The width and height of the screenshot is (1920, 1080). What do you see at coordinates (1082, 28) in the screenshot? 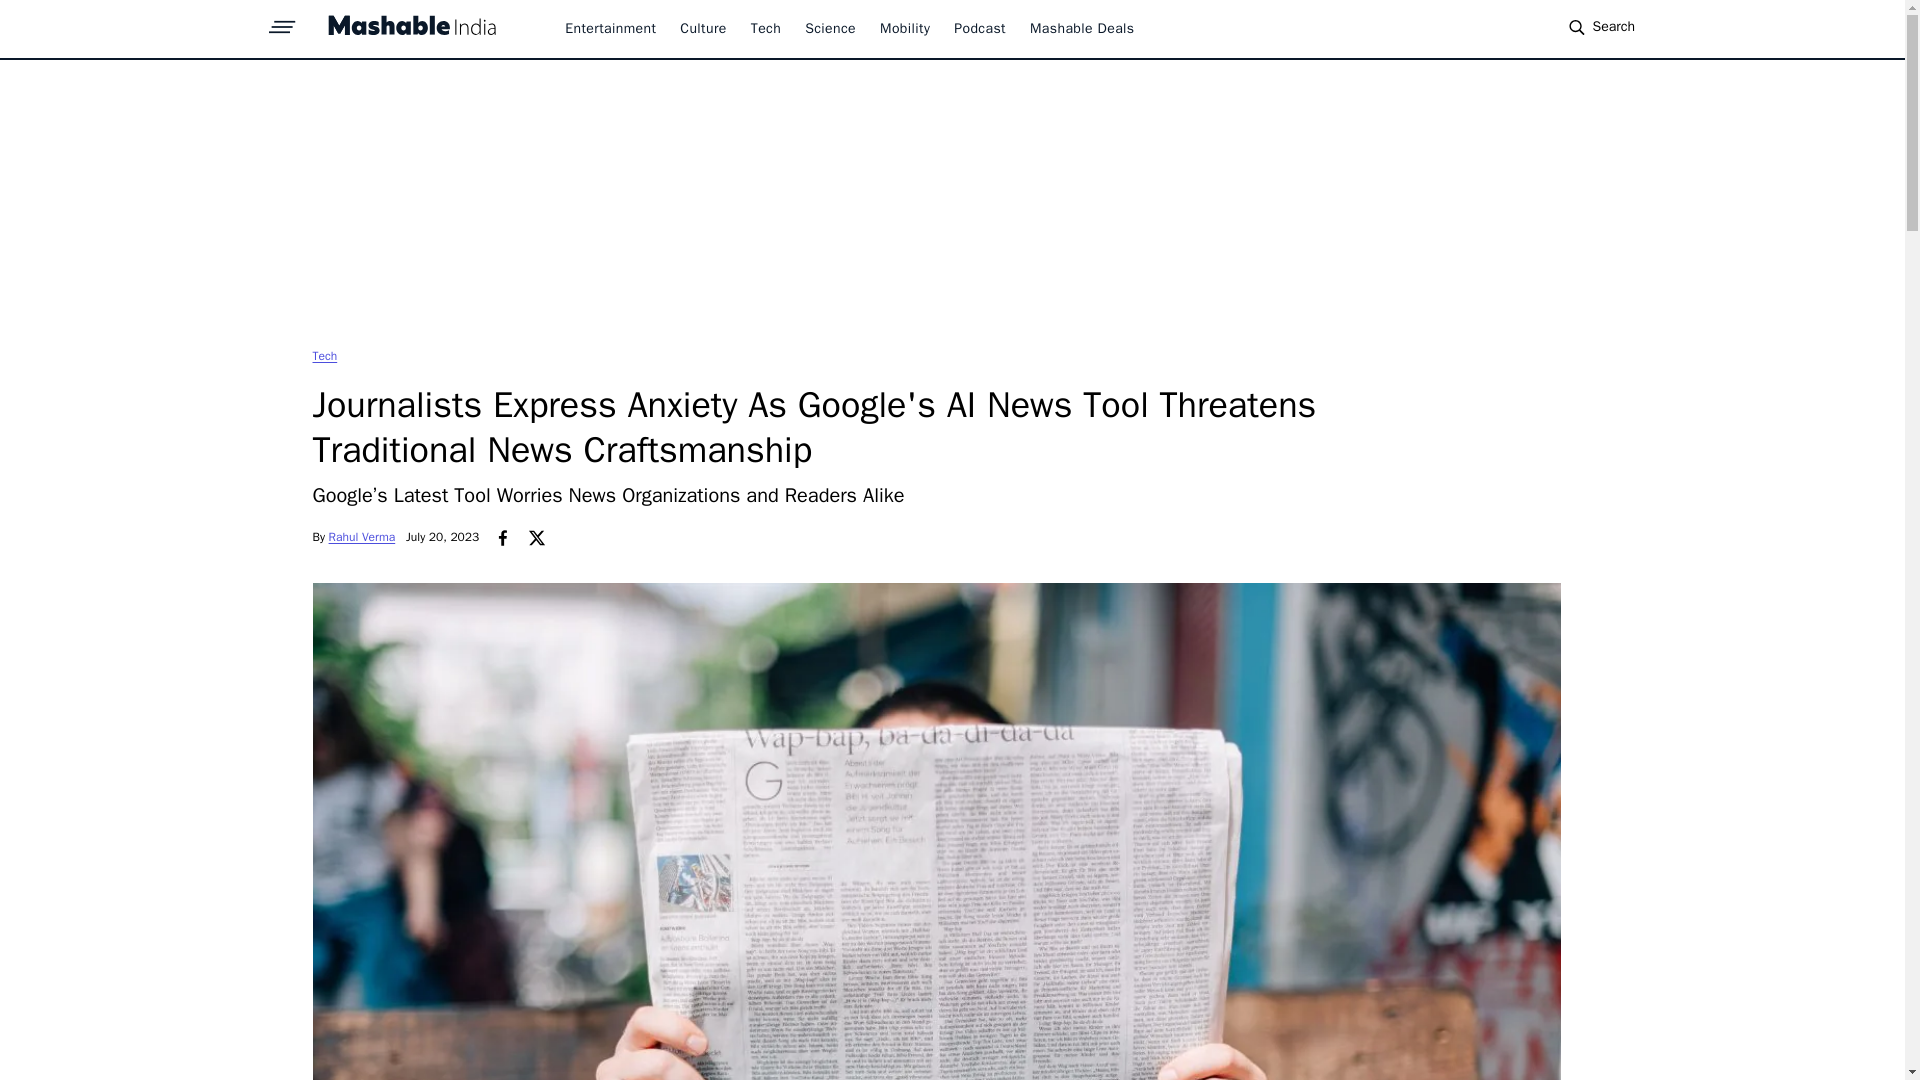
I see `Mashable Deals` at bounding box center [1082, 28].